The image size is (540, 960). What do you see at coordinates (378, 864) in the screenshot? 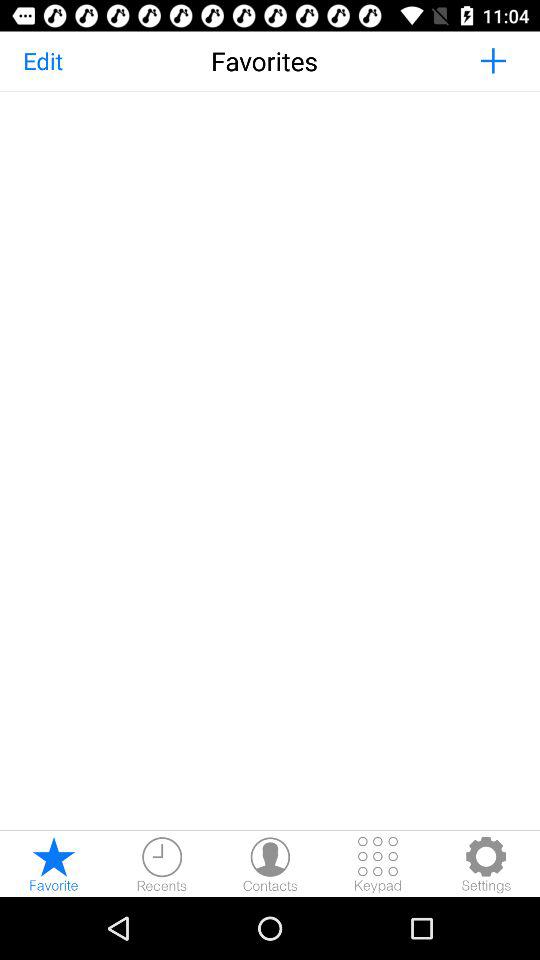
I see `keypad option` at bounding box center [378, 864].